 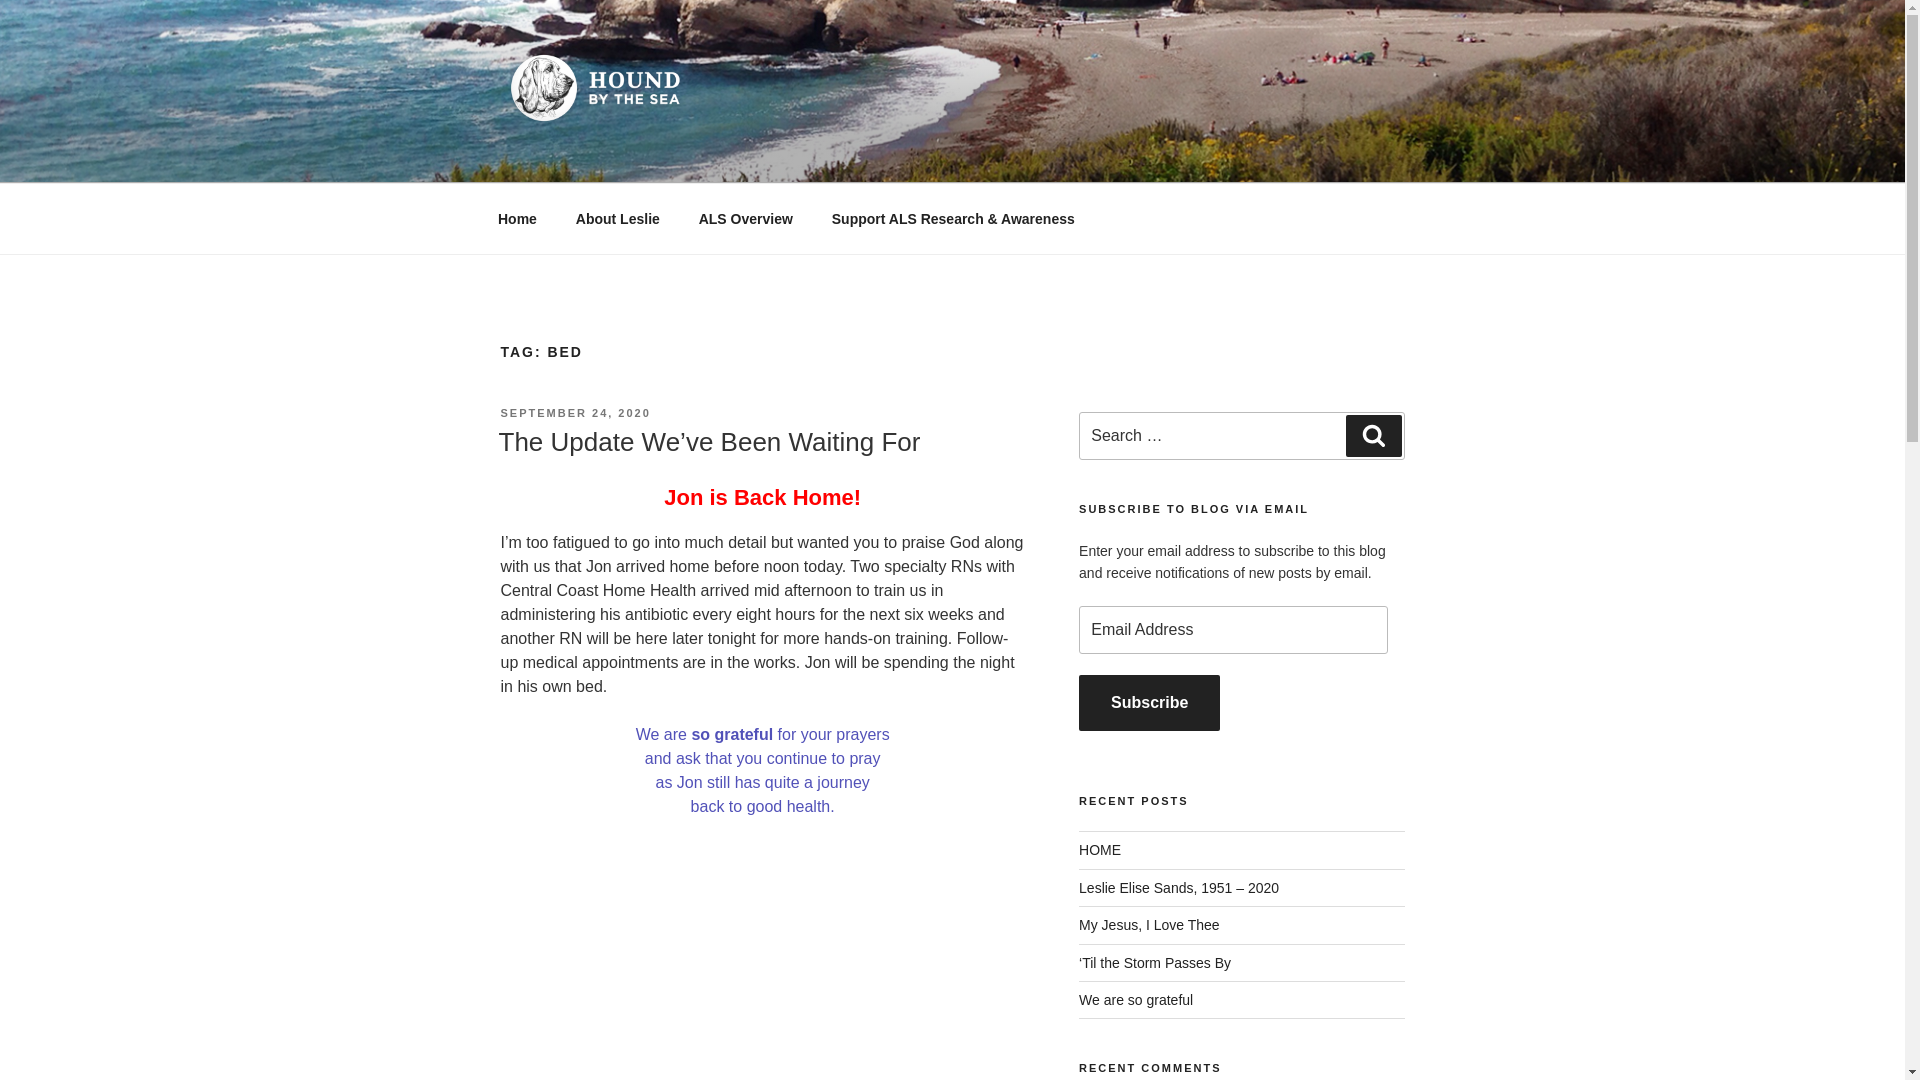 I want to click on HOME, so click(x=1100, y=850).